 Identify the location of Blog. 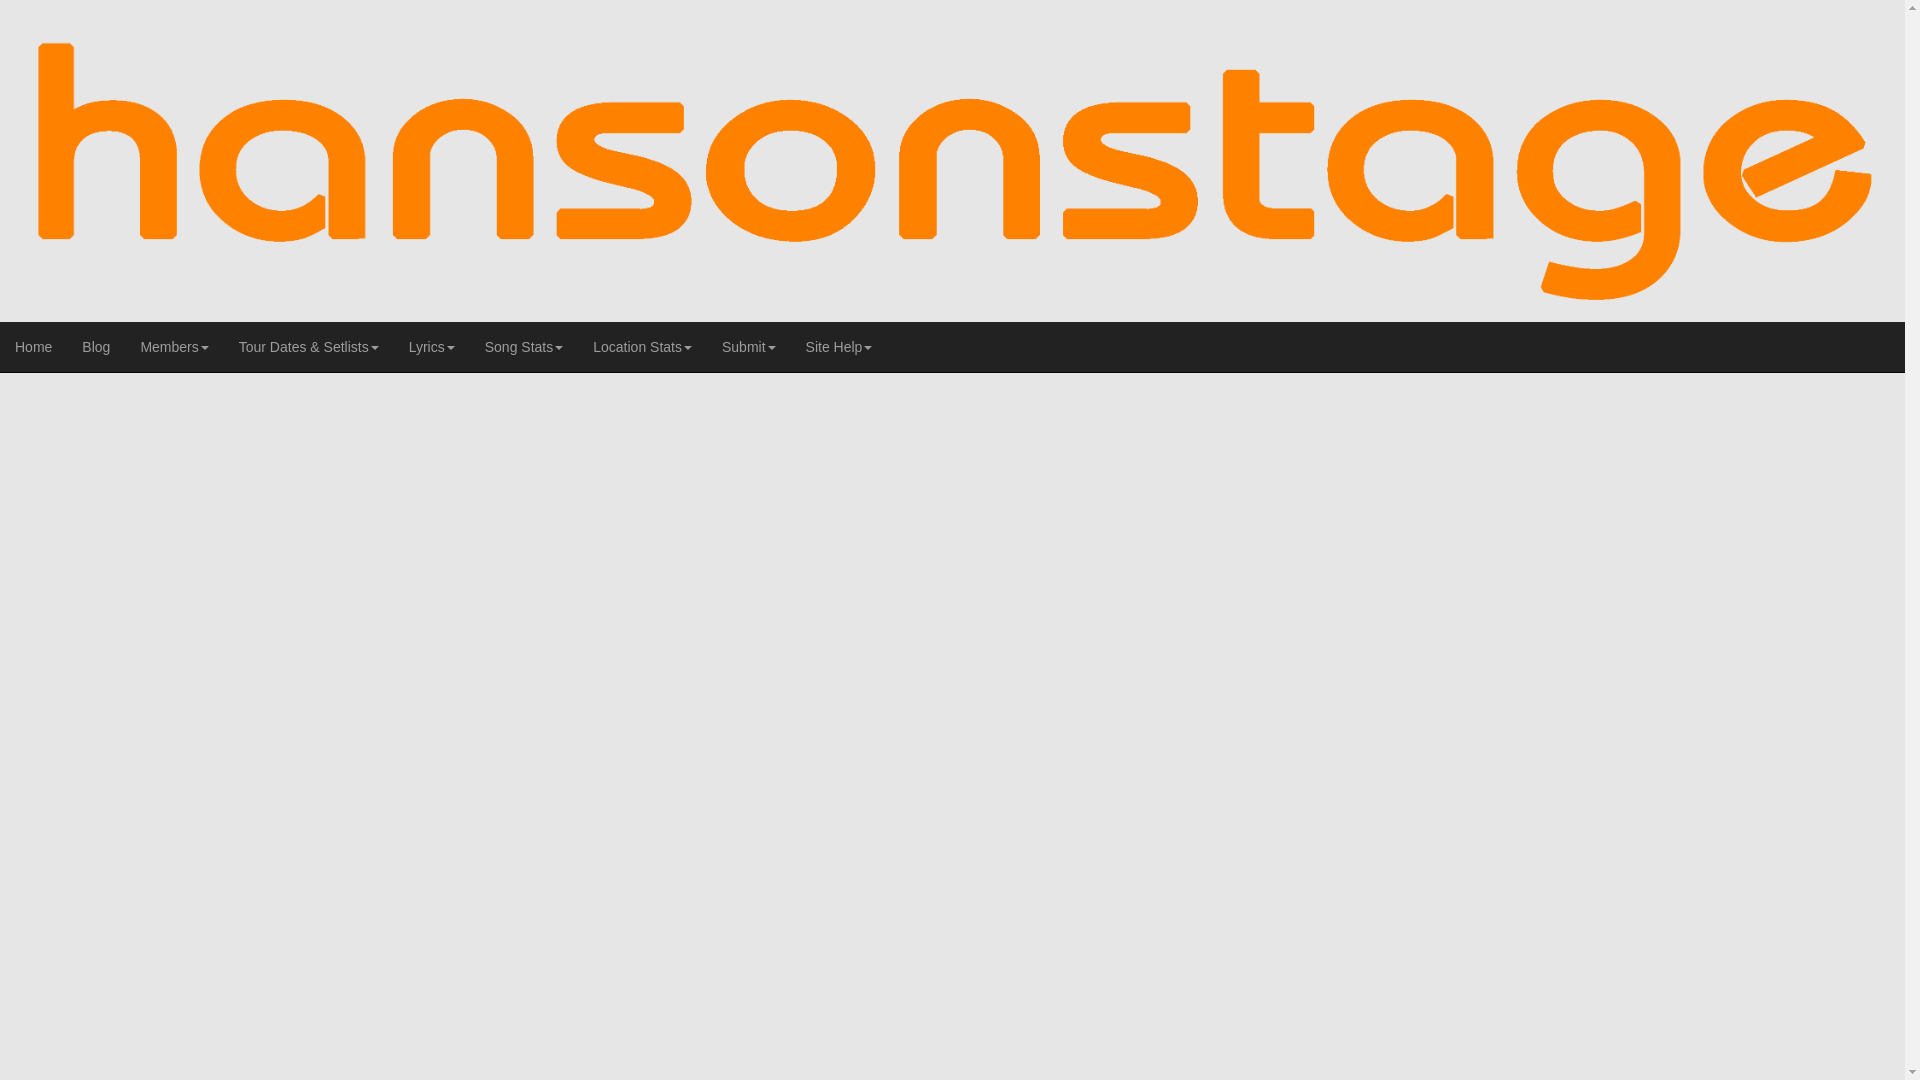
(96, 346).